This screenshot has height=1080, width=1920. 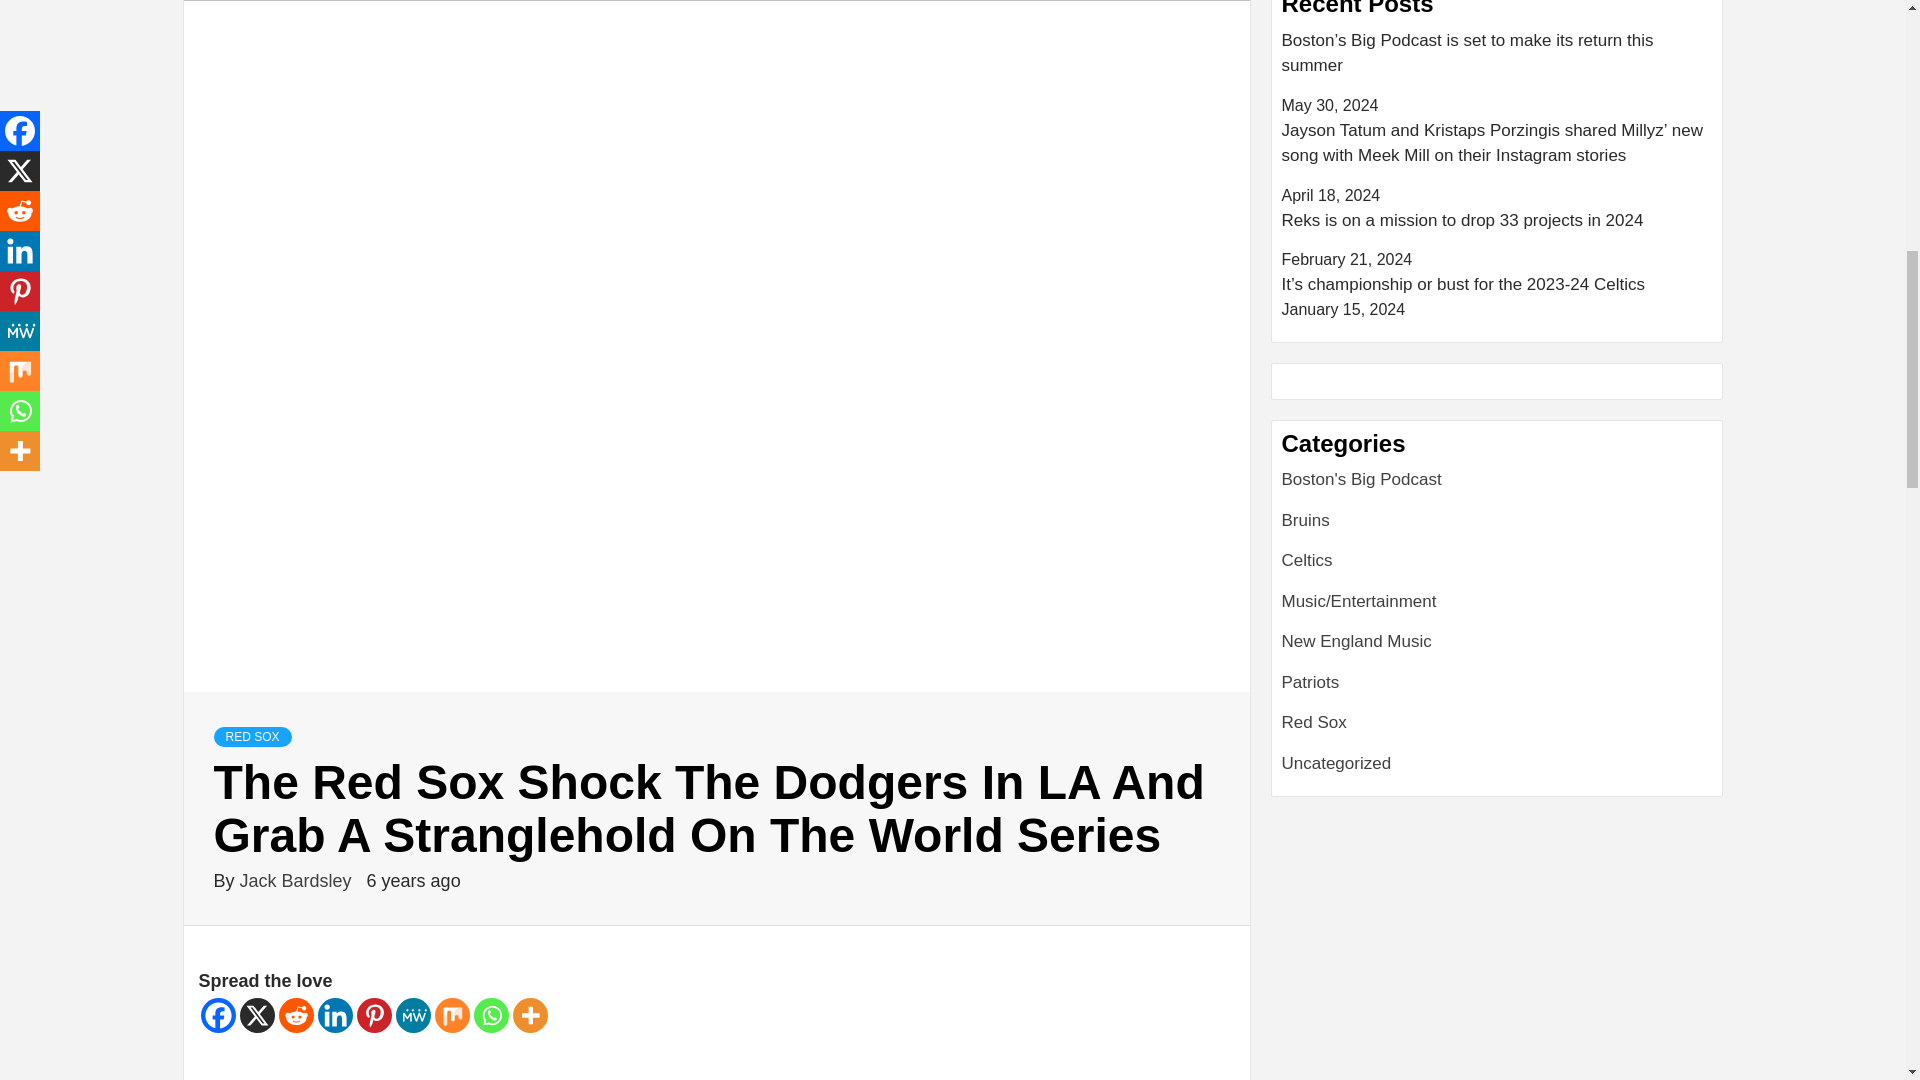 What do you see at coordinates (450, 1014) in the screenshot?
I see `Mix` at bounding box center [450, 1014].